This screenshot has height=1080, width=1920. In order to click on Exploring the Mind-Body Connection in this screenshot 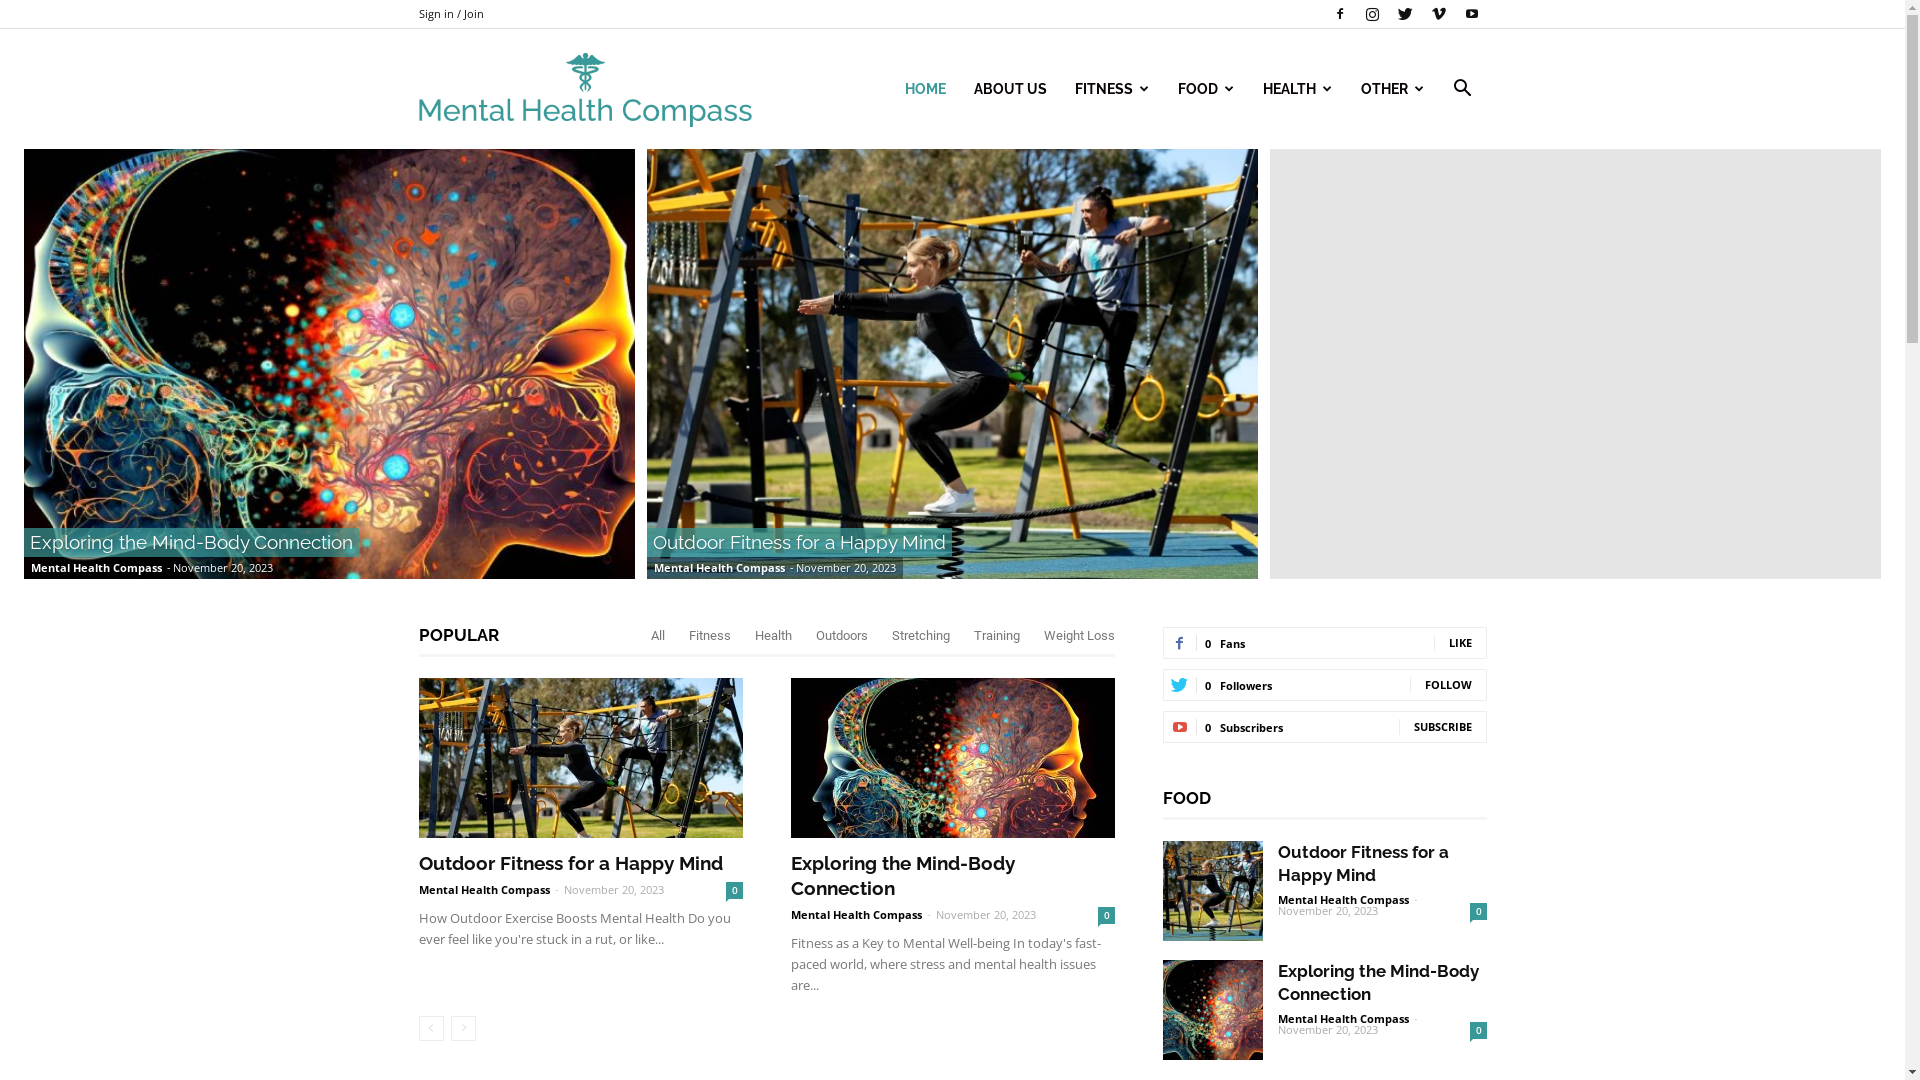, I will do `click(1378, 982)`.